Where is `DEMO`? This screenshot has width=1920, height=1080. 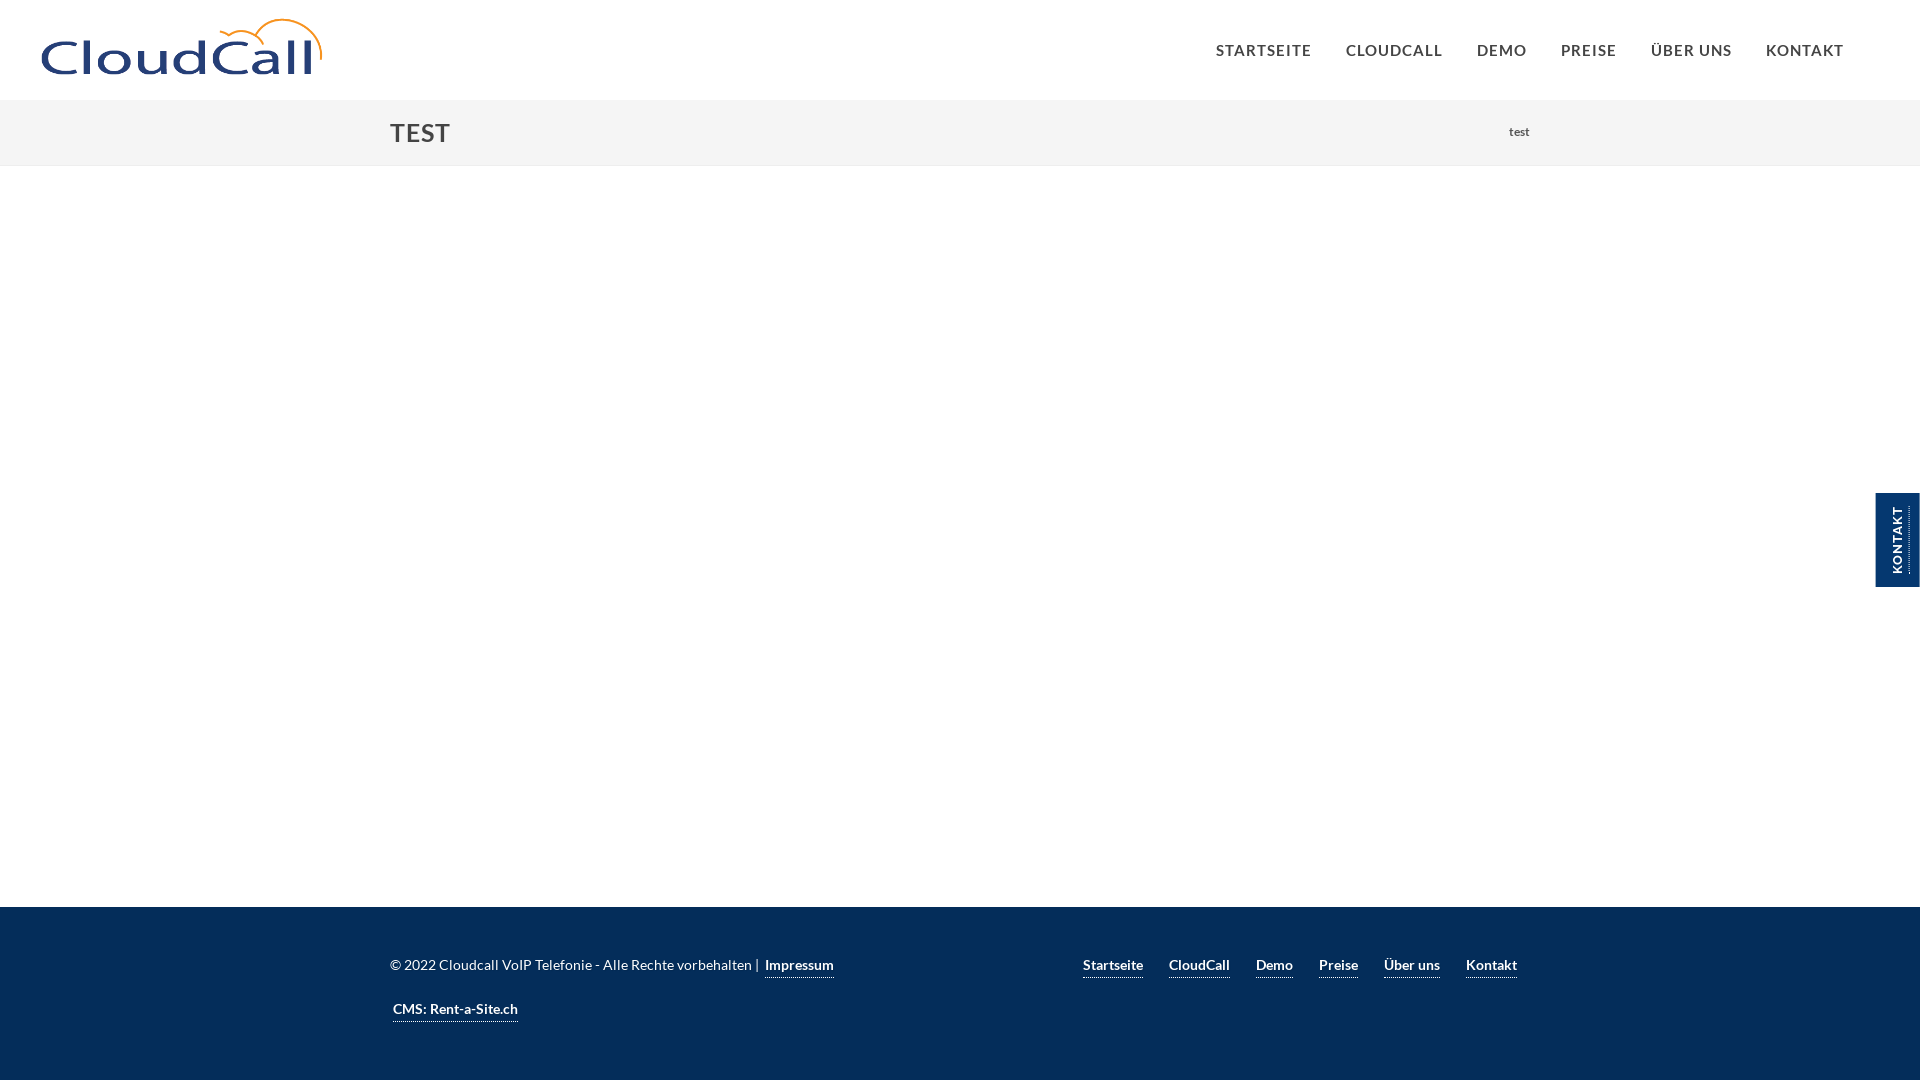 DEMO is located at coordinates (1502, 50).